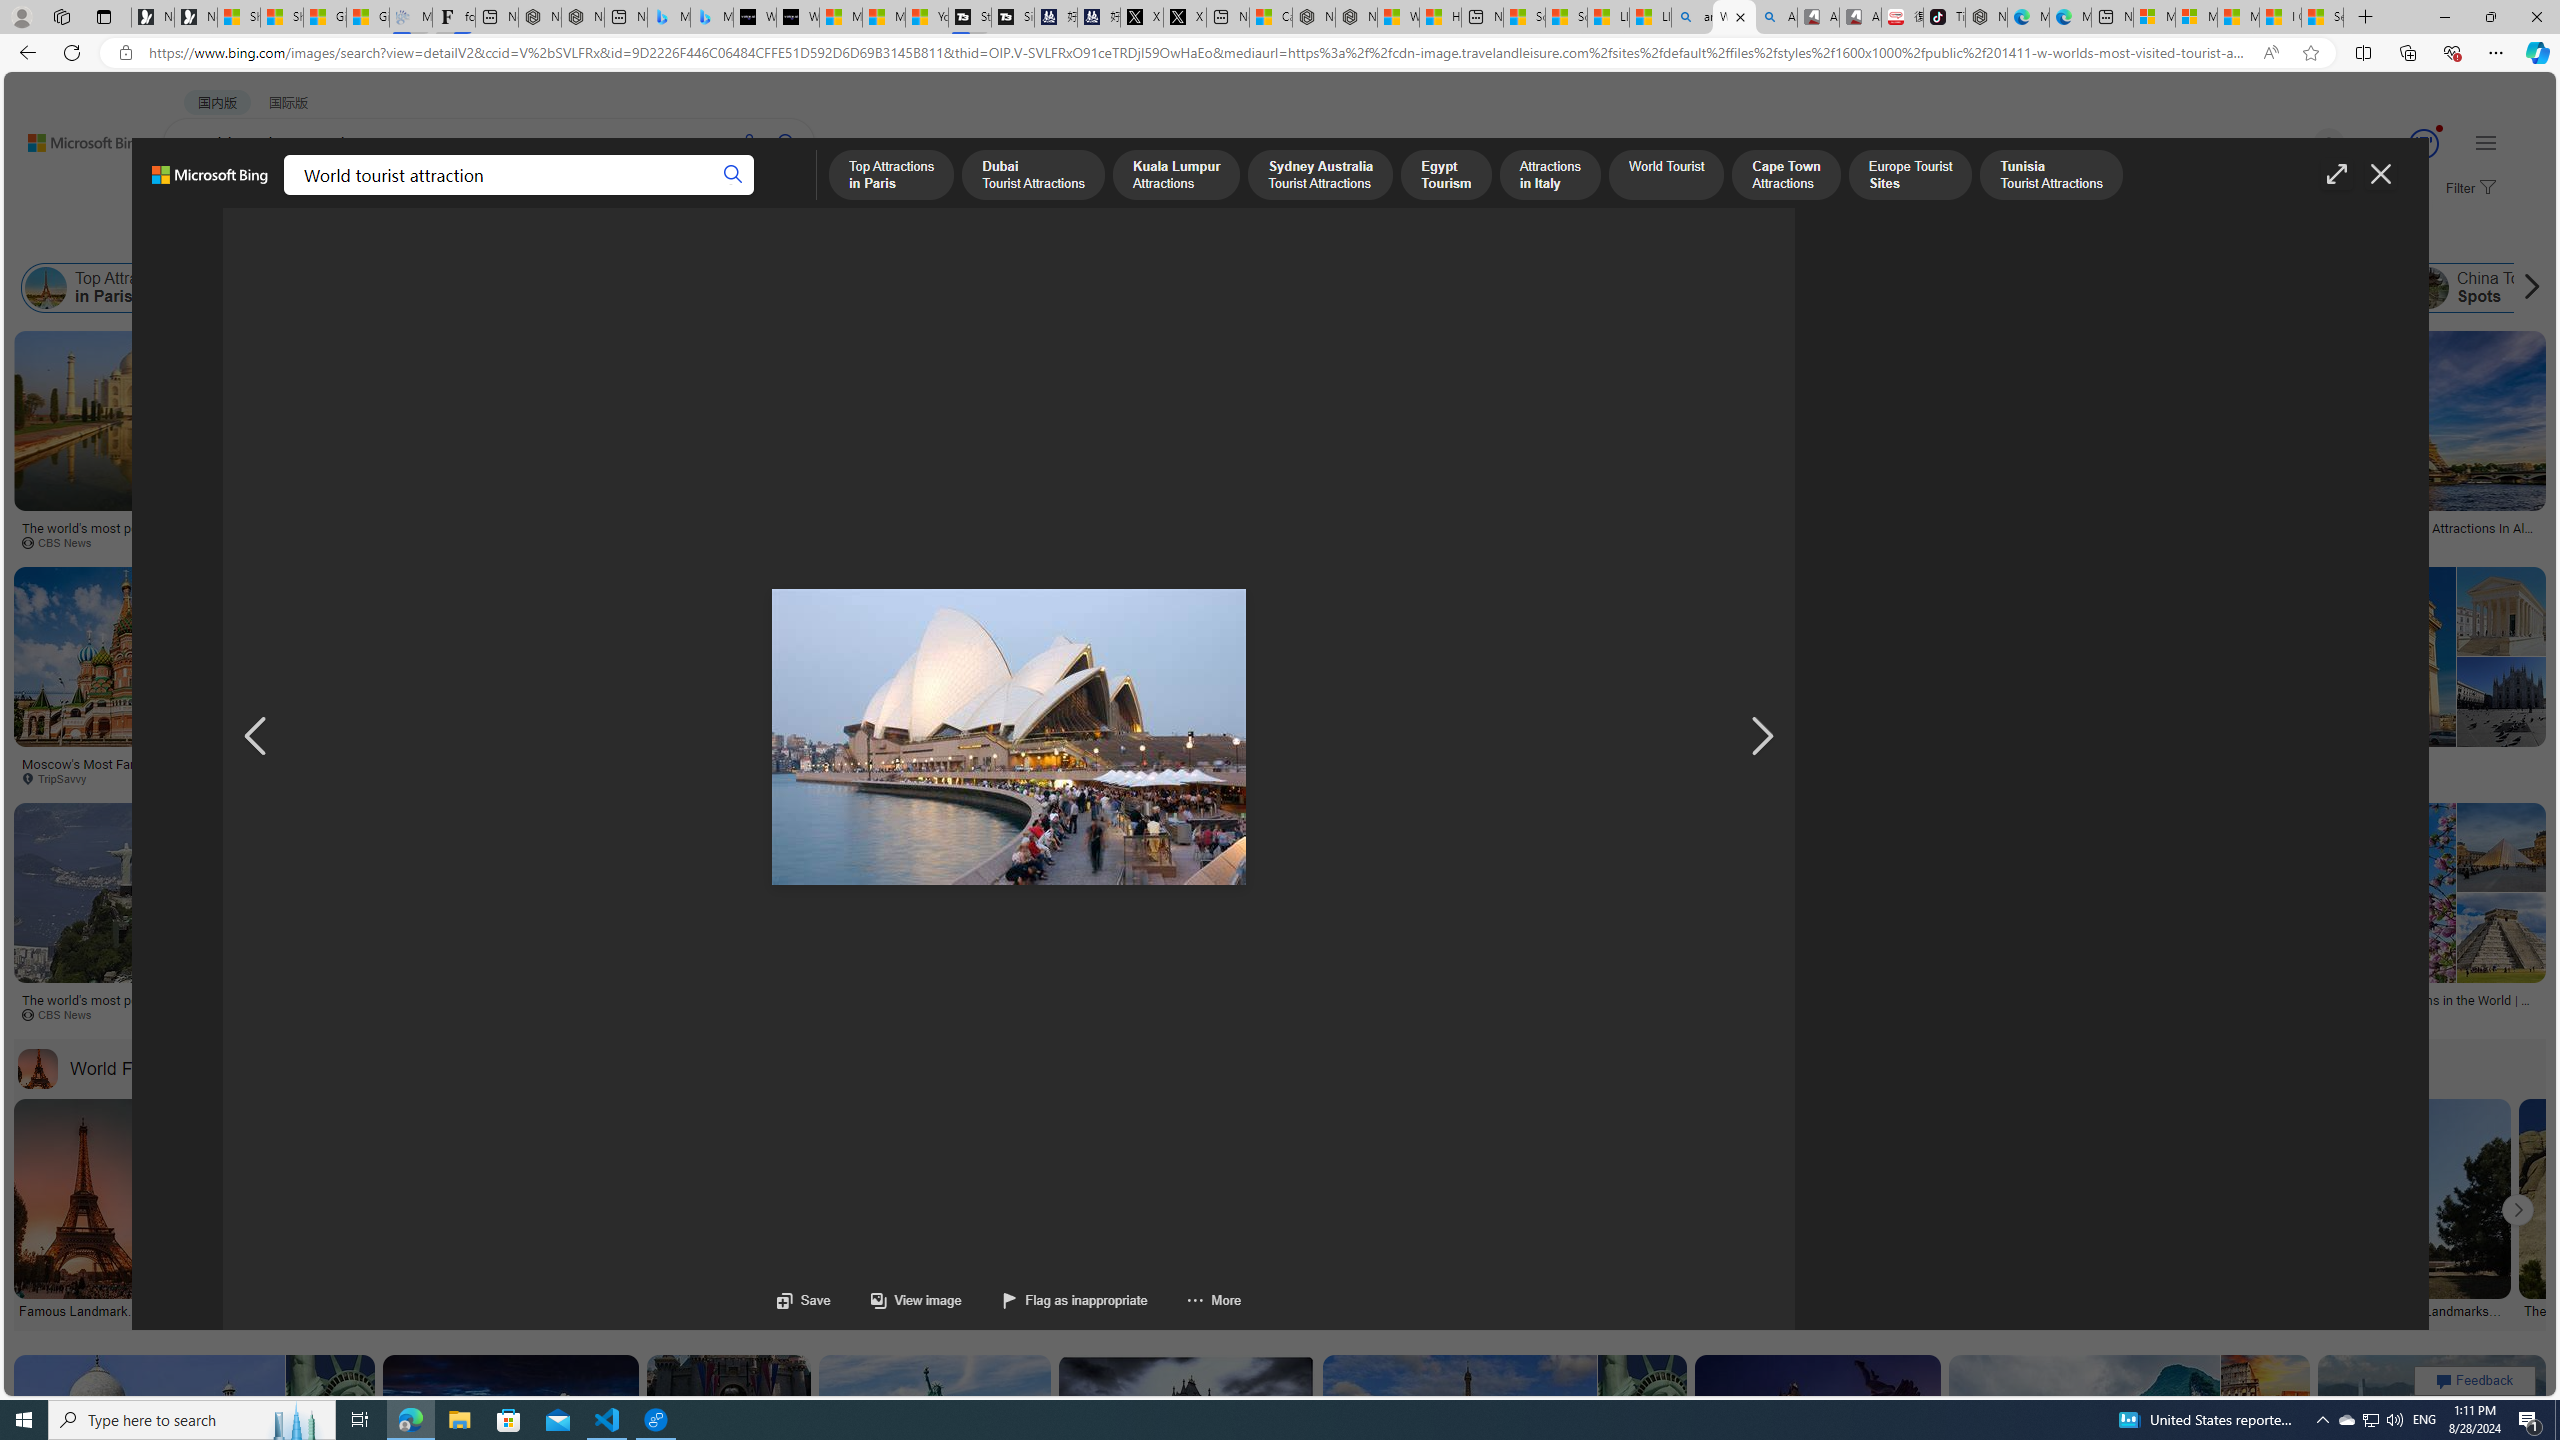 The image size is (2560, 1440). Describe the element at coordinates (366, 17) in the screenshot. I see `Gilma and Hector both pose tropical trouble for Hawaii` at that location.